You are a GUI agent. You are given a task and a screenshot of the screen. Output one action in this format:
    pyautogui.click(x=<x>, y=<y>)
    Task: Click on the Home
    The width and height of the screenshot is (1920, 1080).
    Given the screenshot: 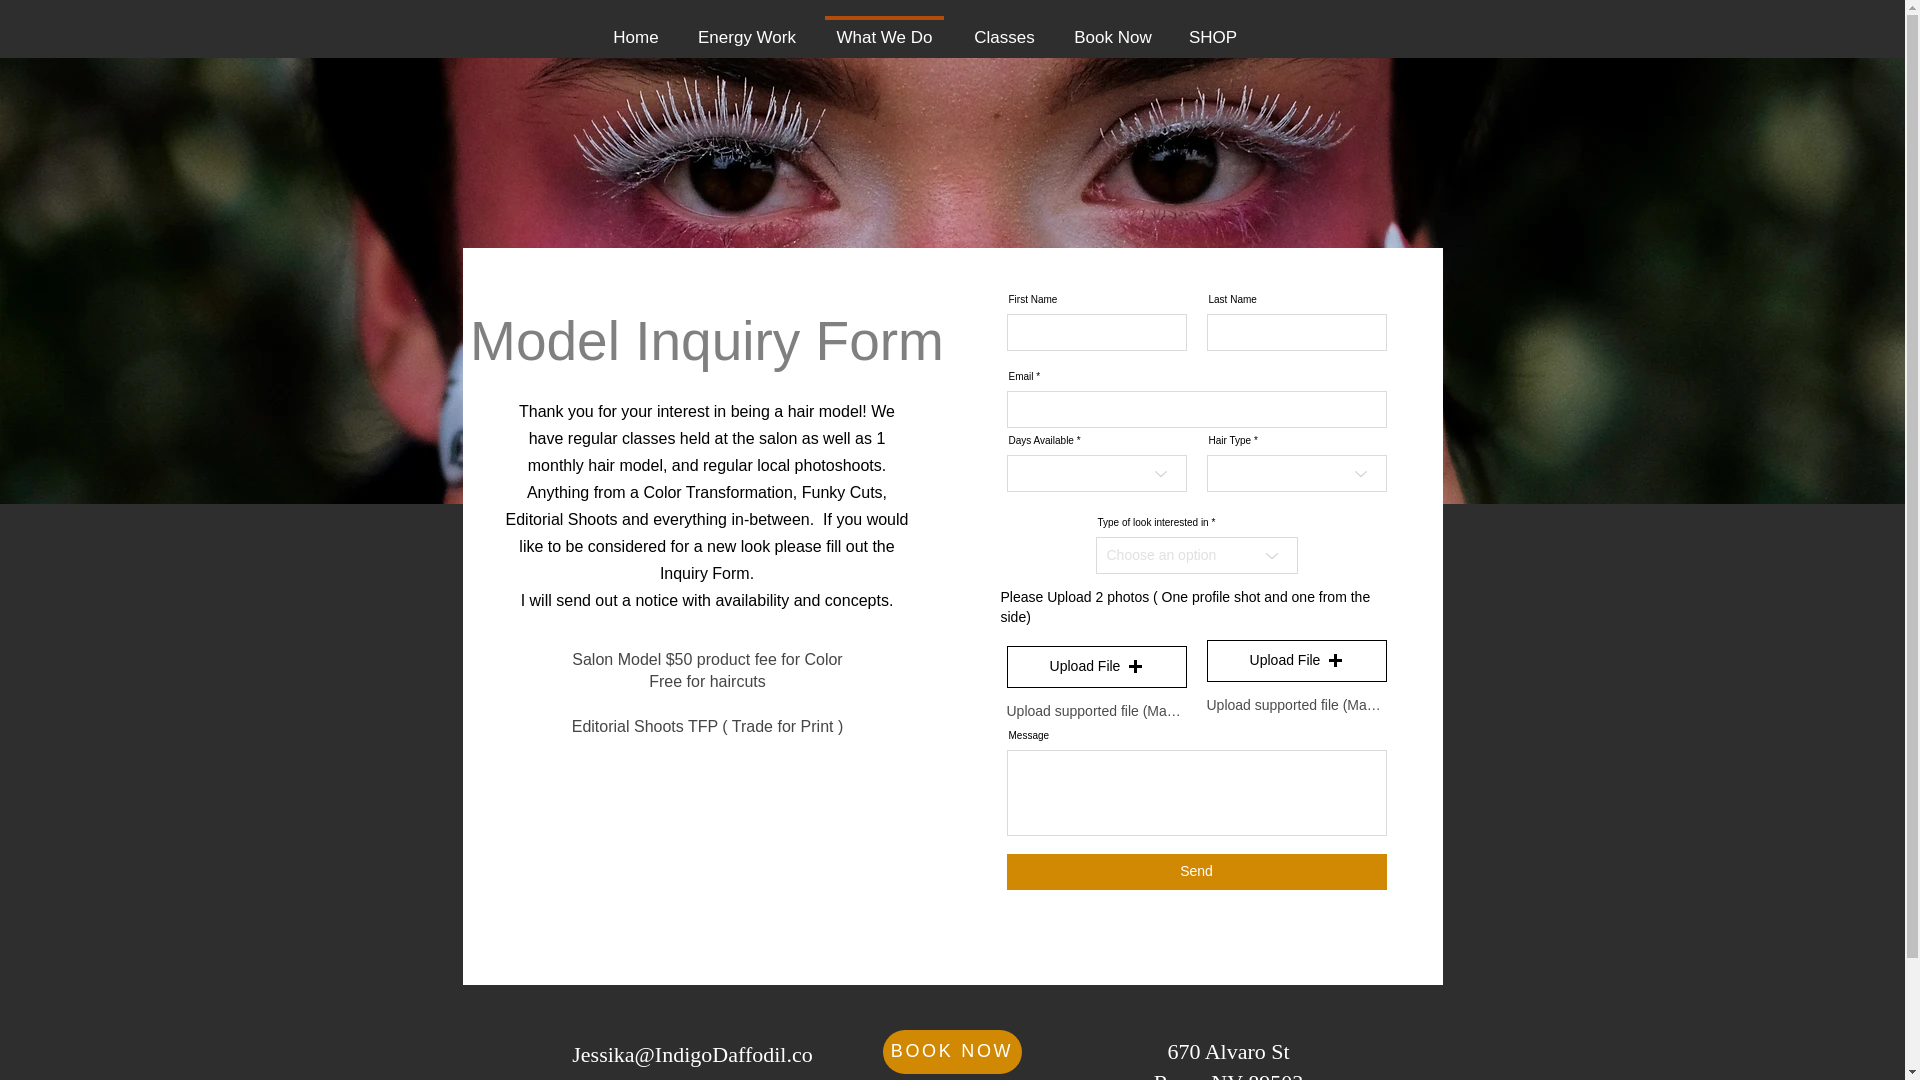 What is the action you would take?
    pyautogui.click(x=636, y=29)
    